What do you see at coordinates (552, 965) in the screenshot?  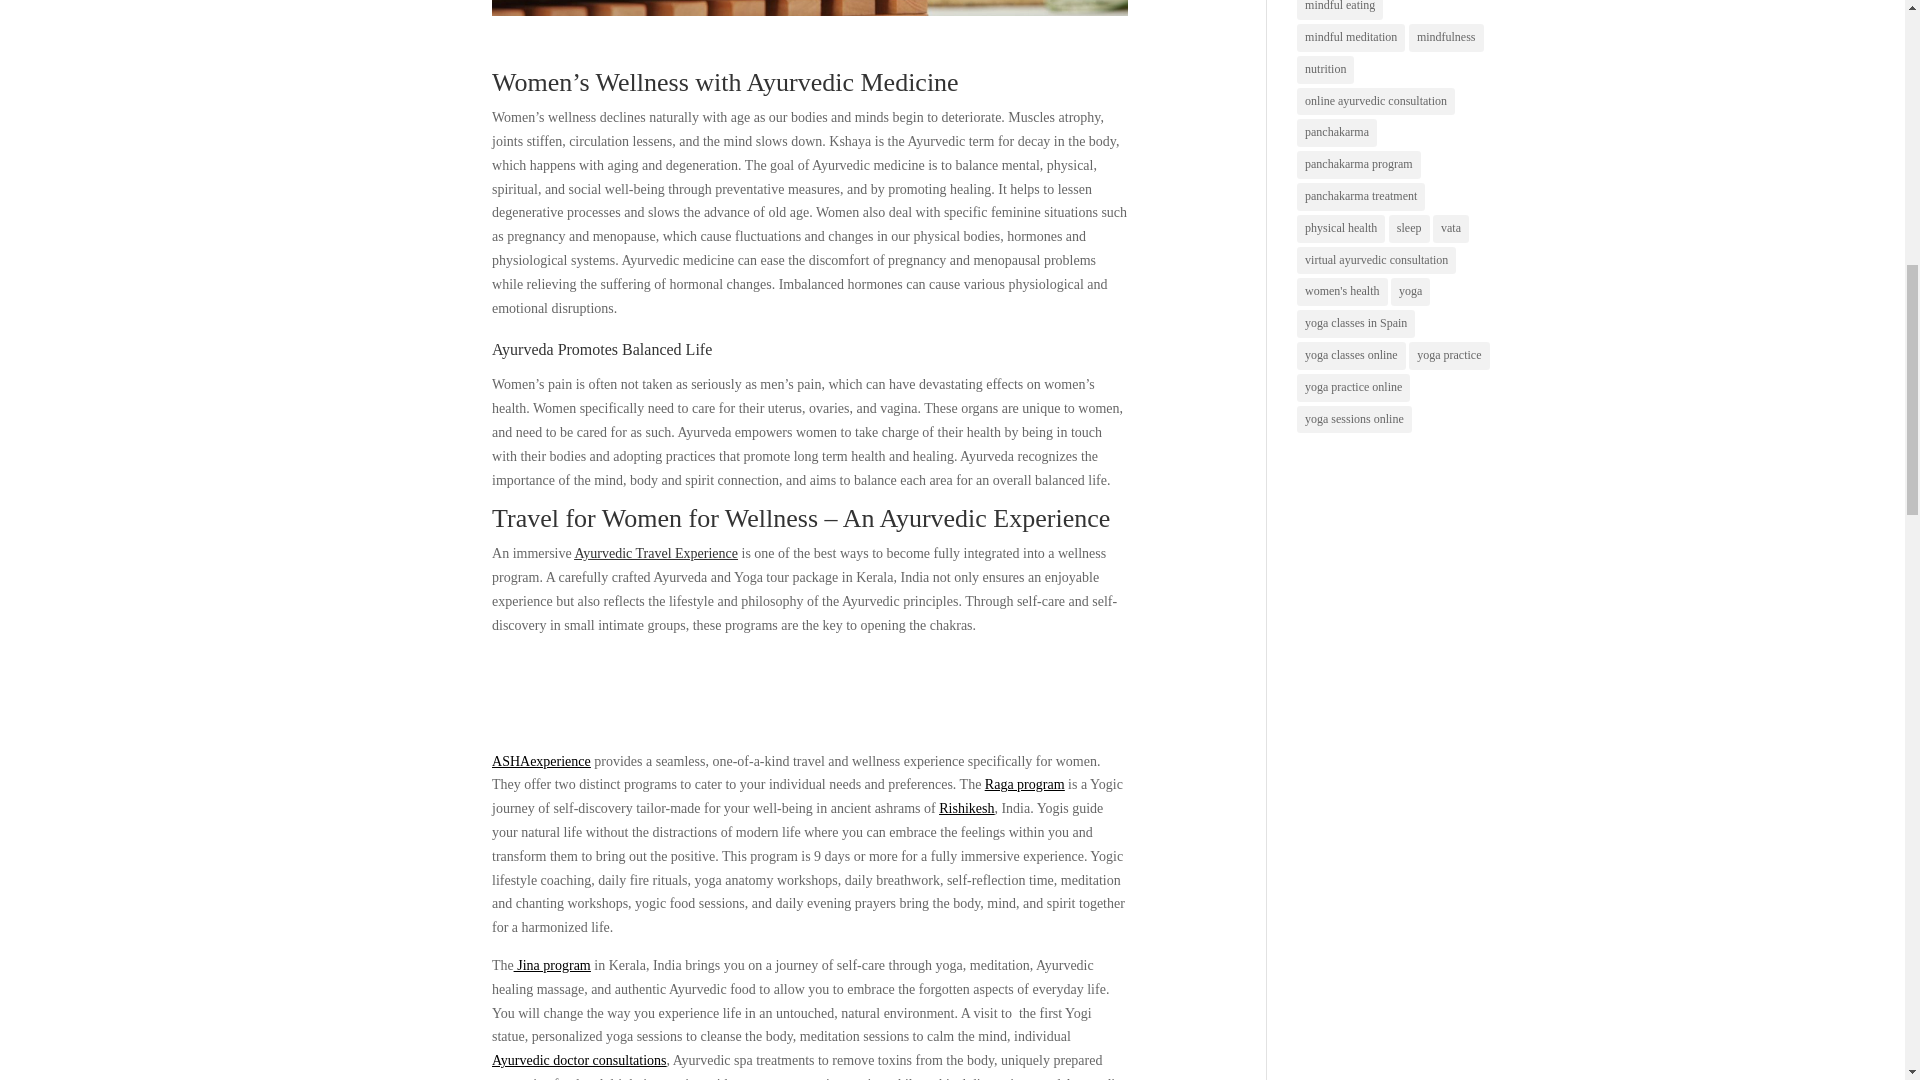 I see `Jina Program - An ayurvedic experience` at bounding box center [552, 965].